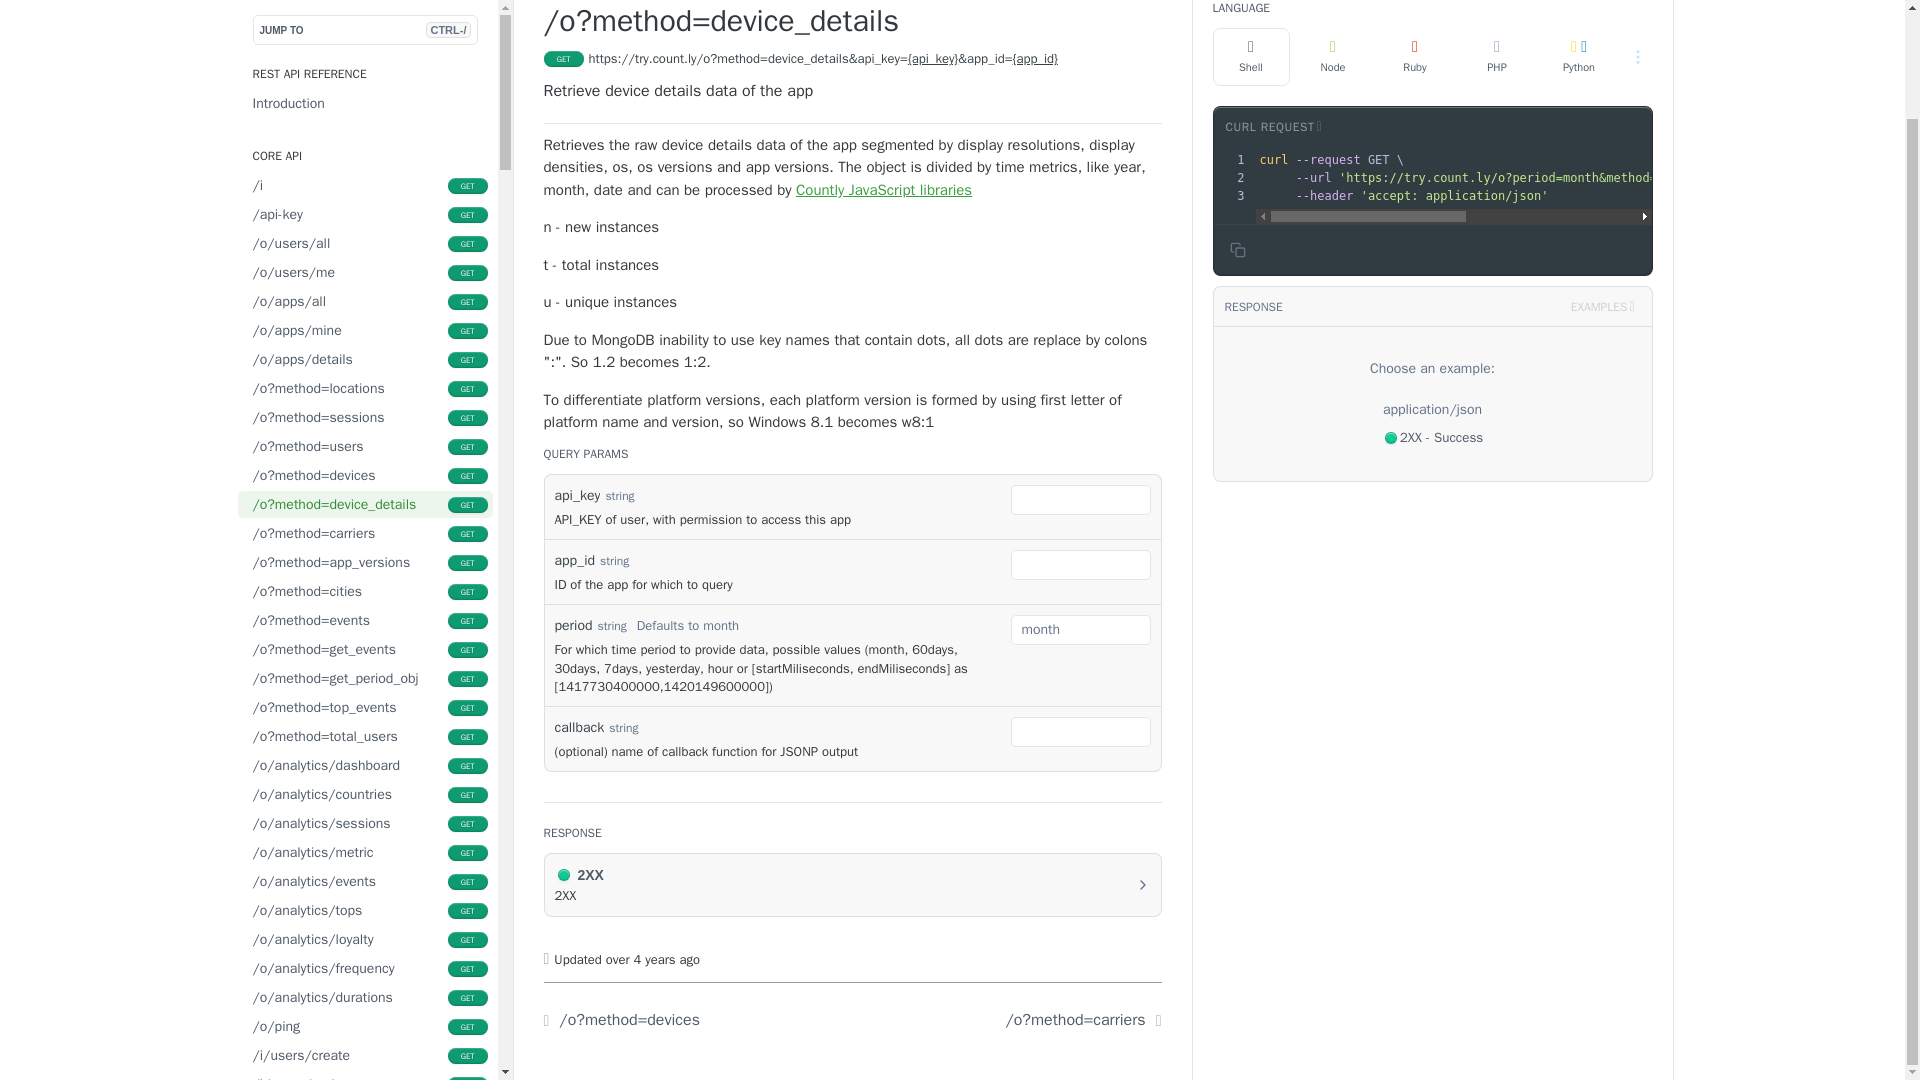  Describe the element at coordinates (366, 76) in the screenshot. I see `Introduction` at that location.